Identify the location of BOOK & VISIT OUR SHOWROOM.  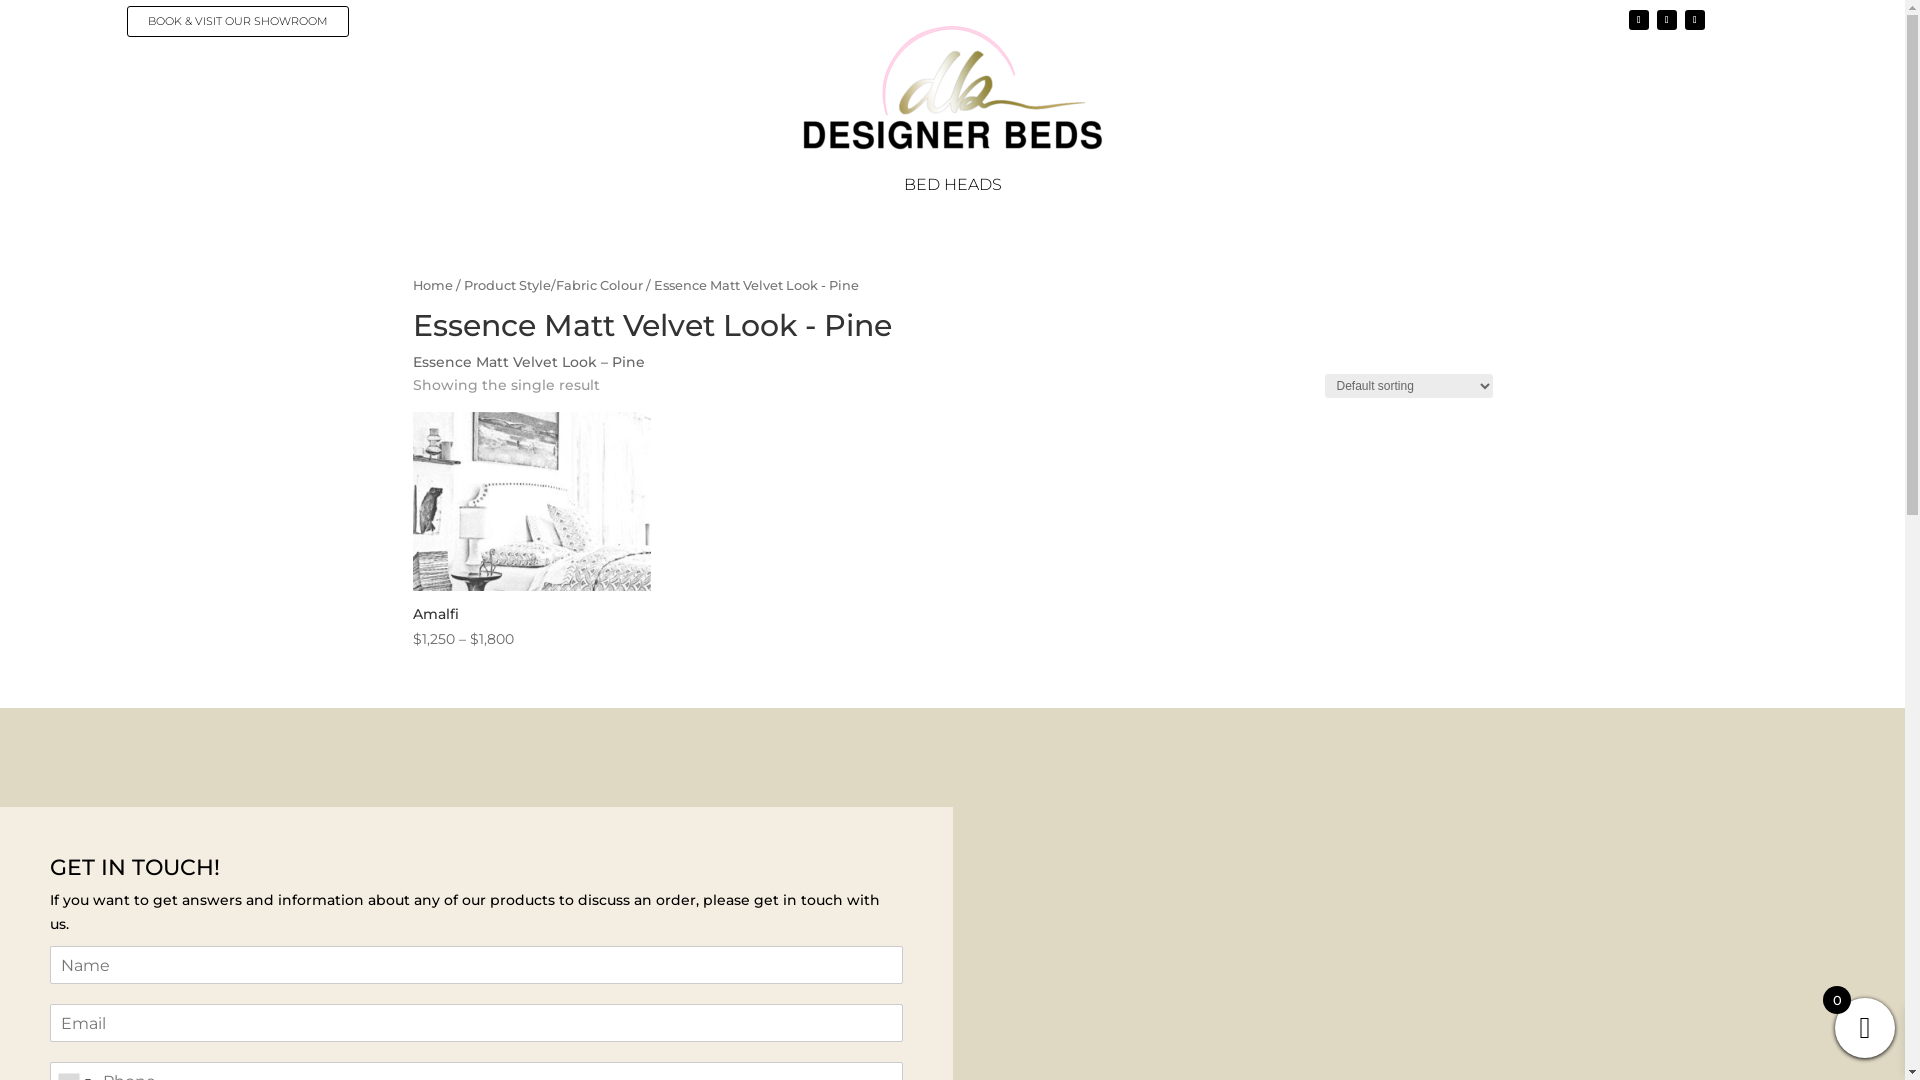
(238, 22).